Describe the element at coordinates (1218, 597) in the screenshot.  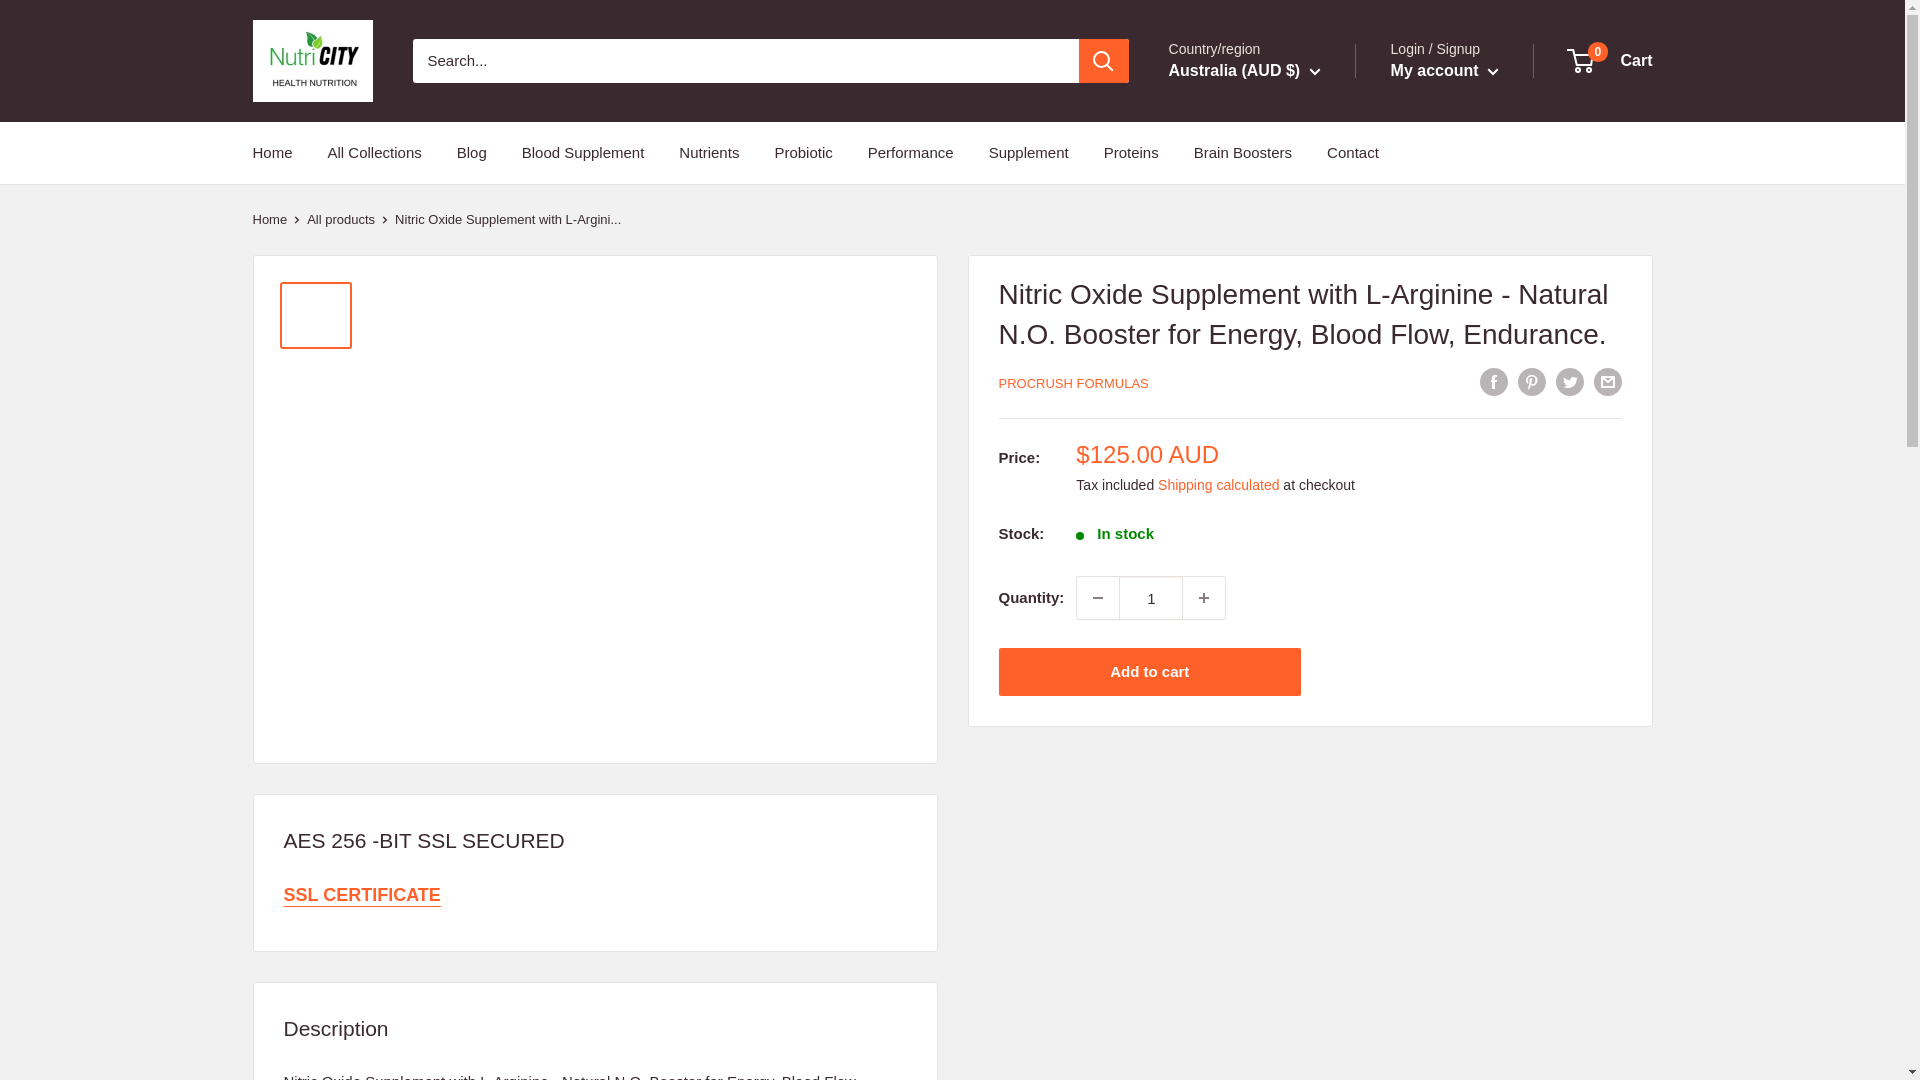
I see `NZ` at that location.